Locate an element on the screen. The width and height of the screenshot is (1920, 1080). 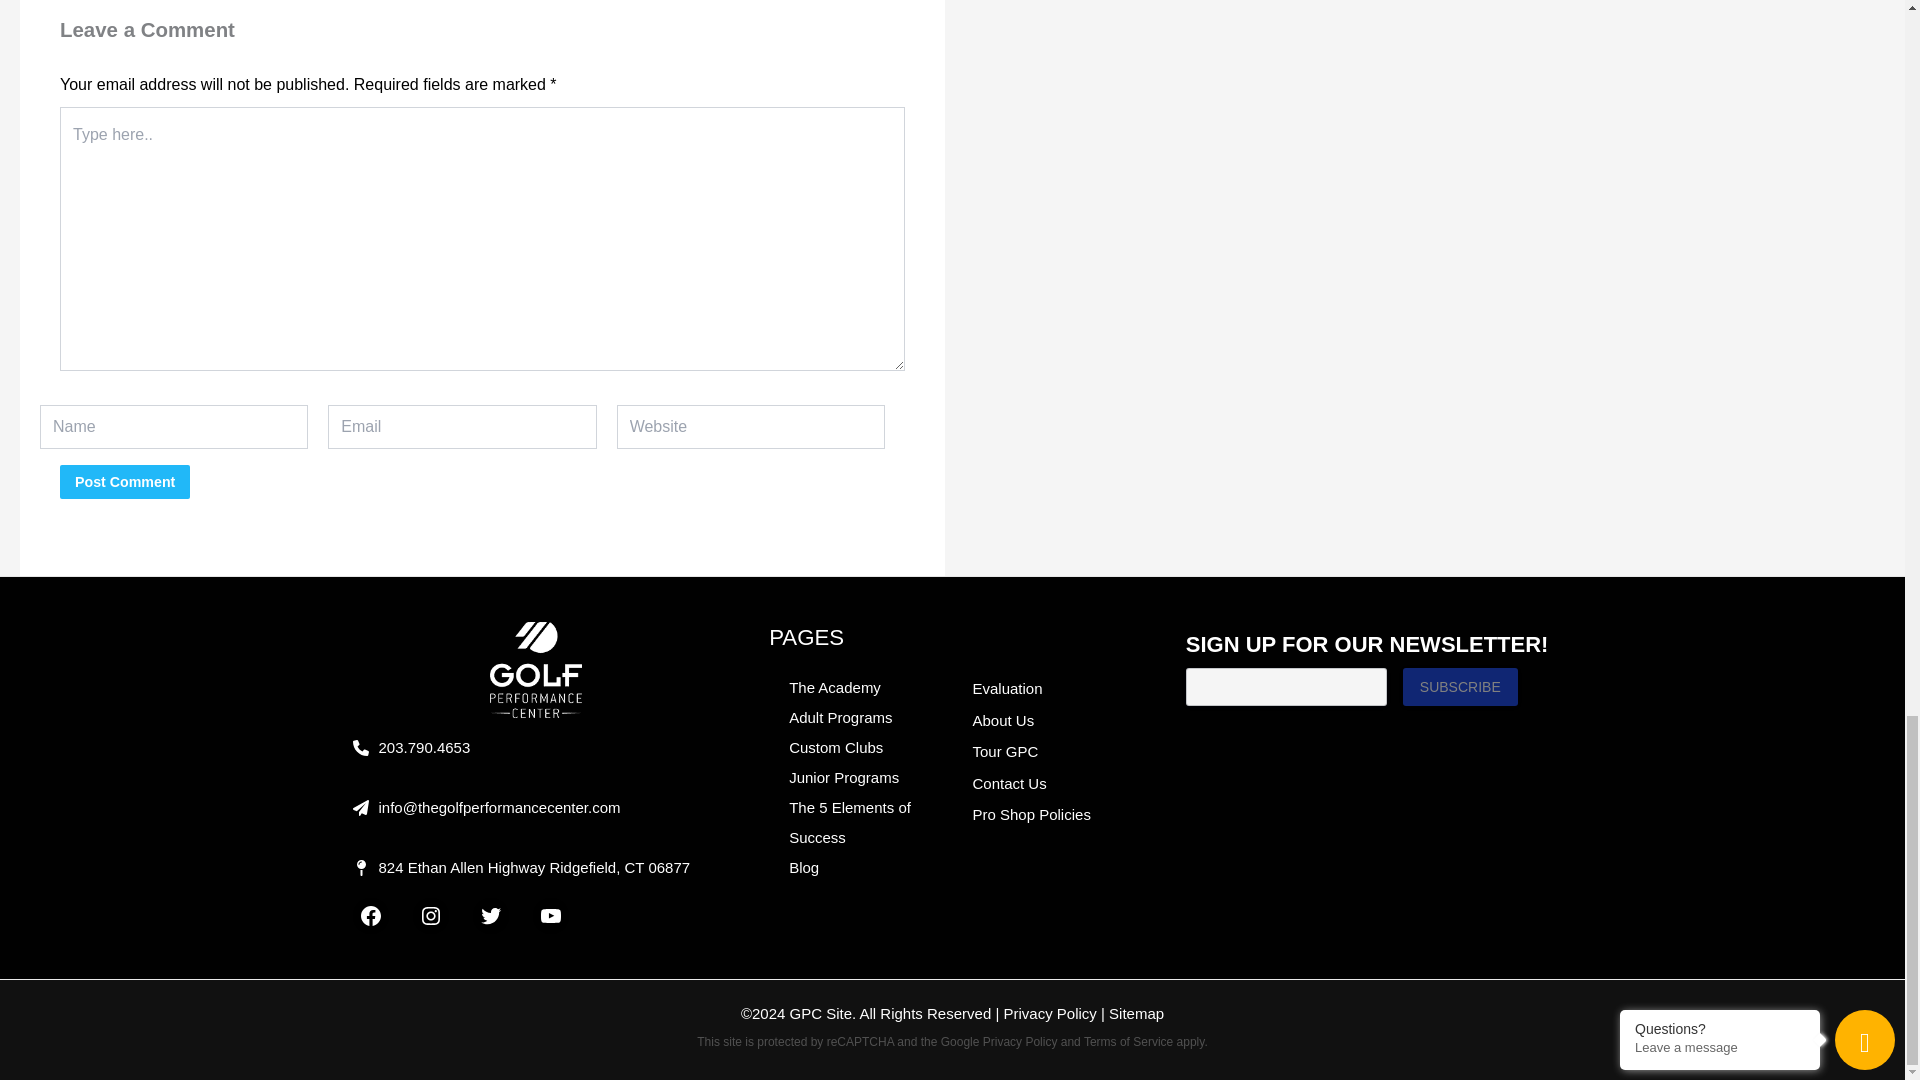
Post Comment is located at coordinates (124, 482).